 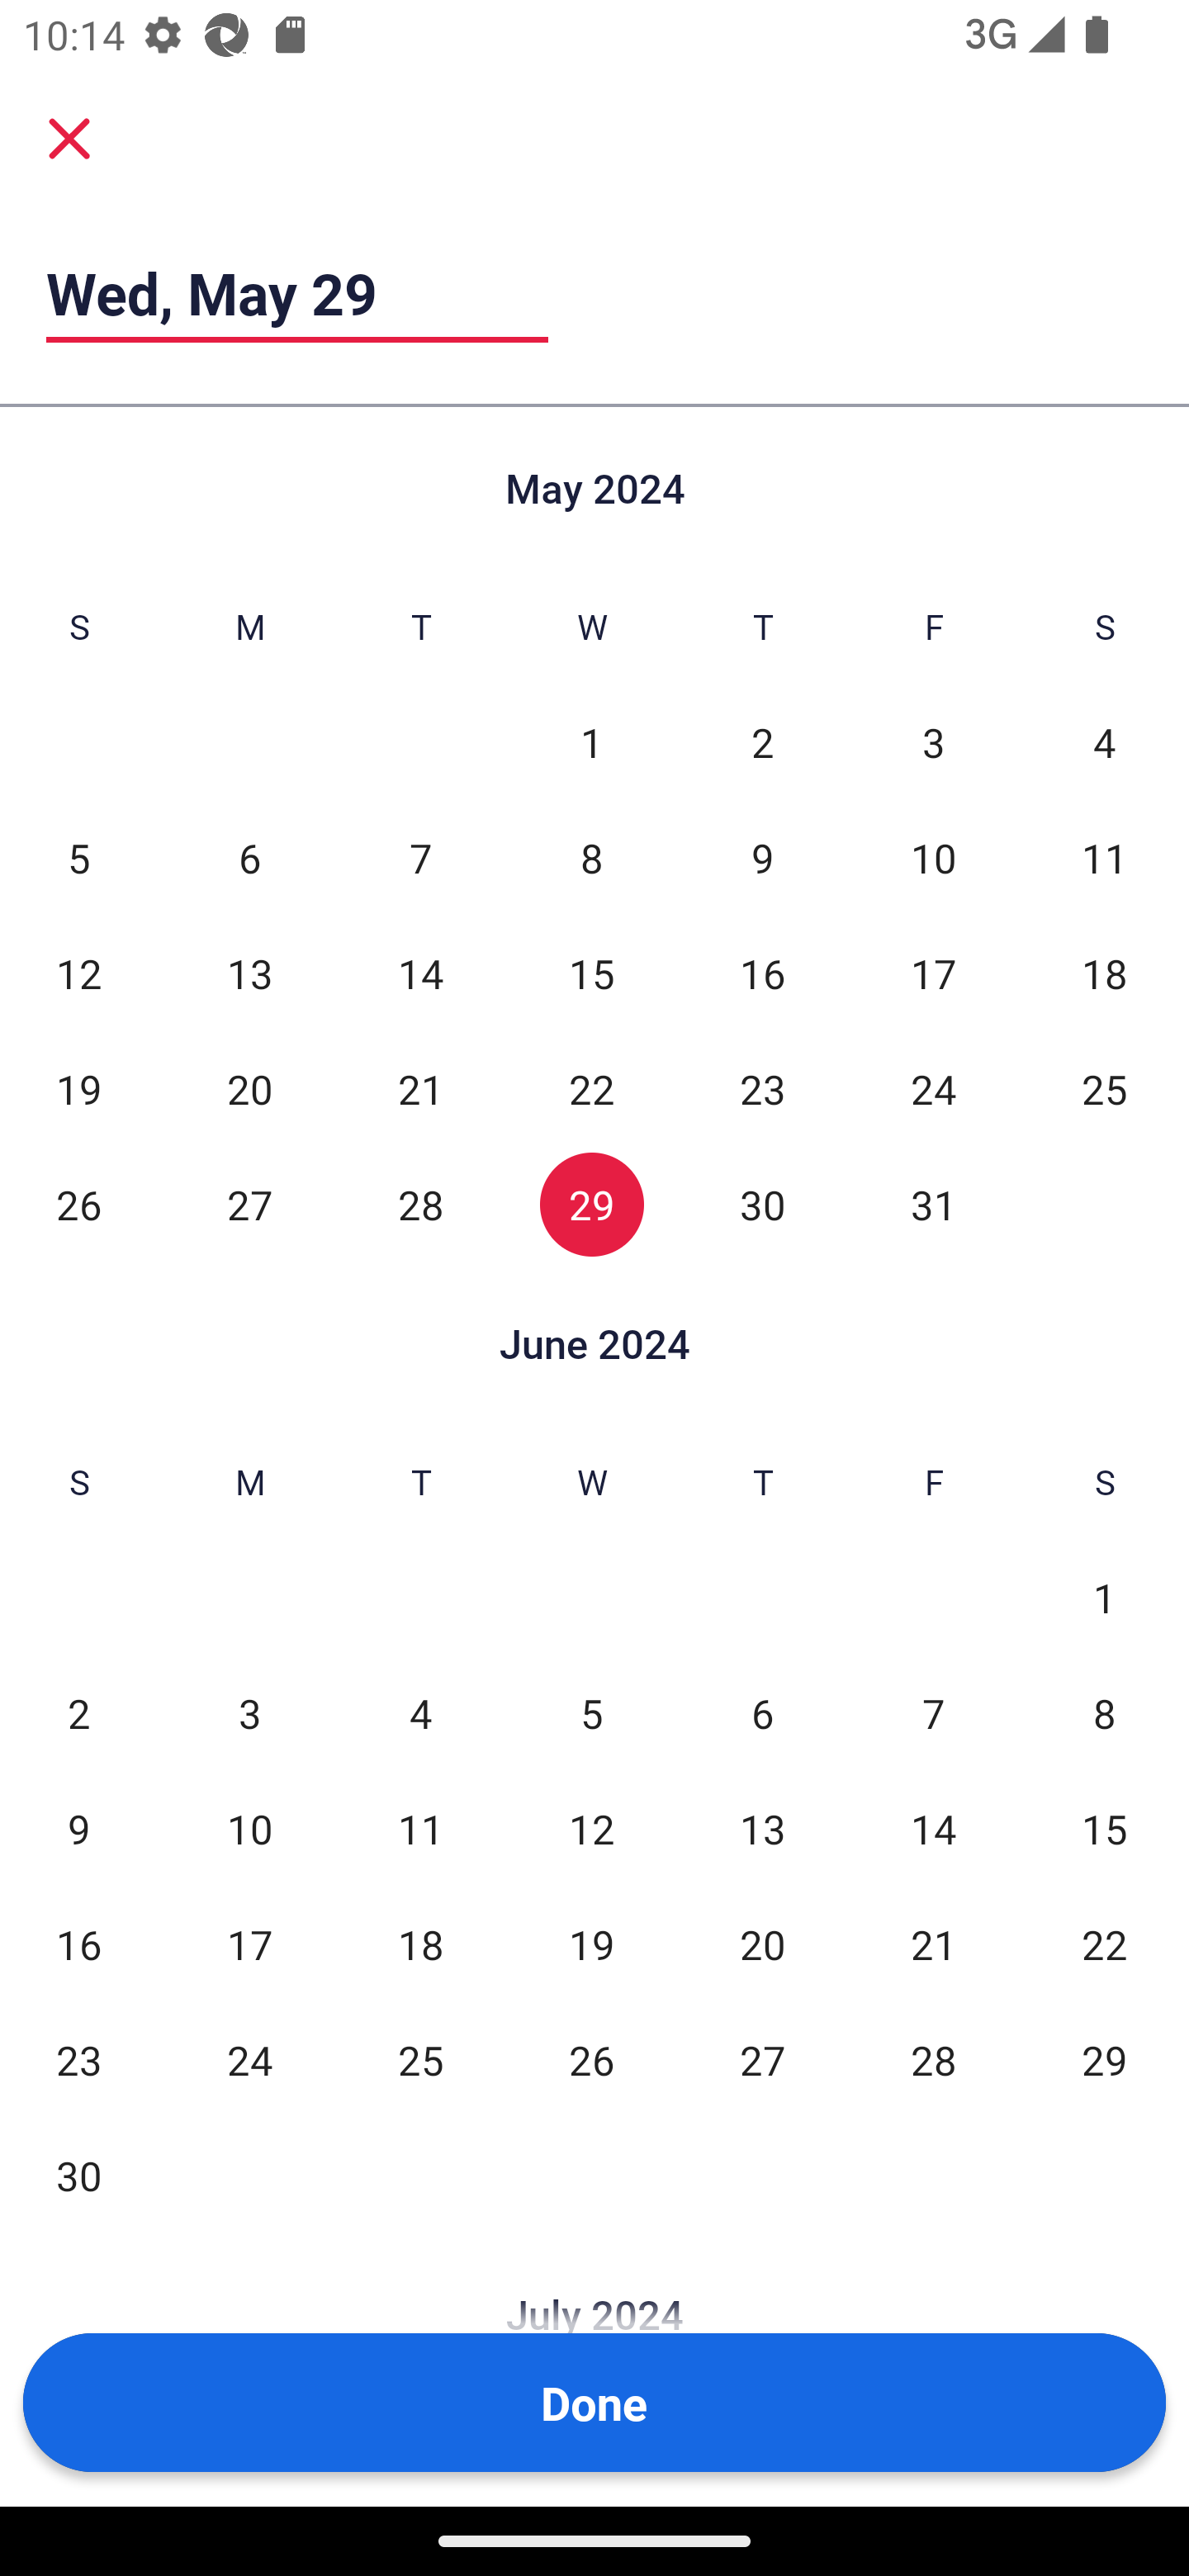 I want to click on 30 Sun, Jun 30, Not Selected, so click(x=78, y=2175).